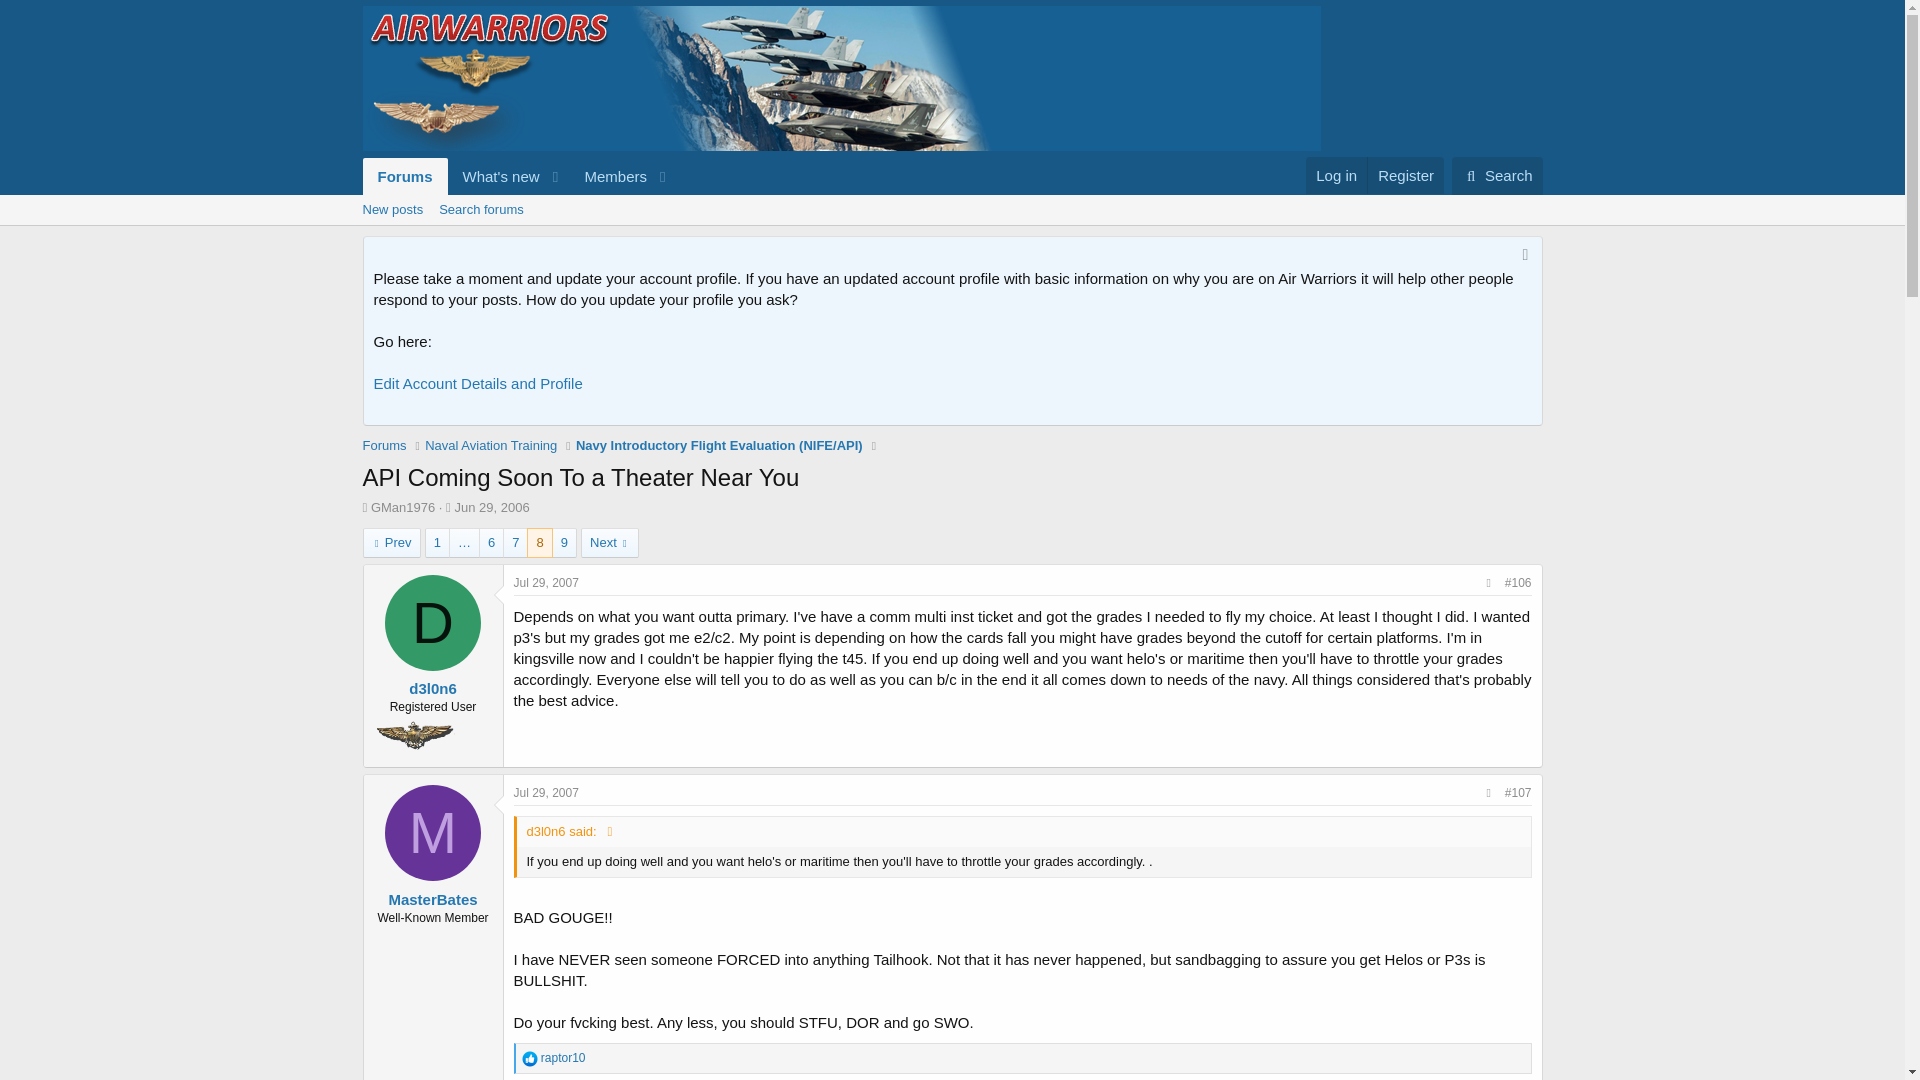 The image size is (1920, 1080). I want to click on Register, so click(1405, 175).